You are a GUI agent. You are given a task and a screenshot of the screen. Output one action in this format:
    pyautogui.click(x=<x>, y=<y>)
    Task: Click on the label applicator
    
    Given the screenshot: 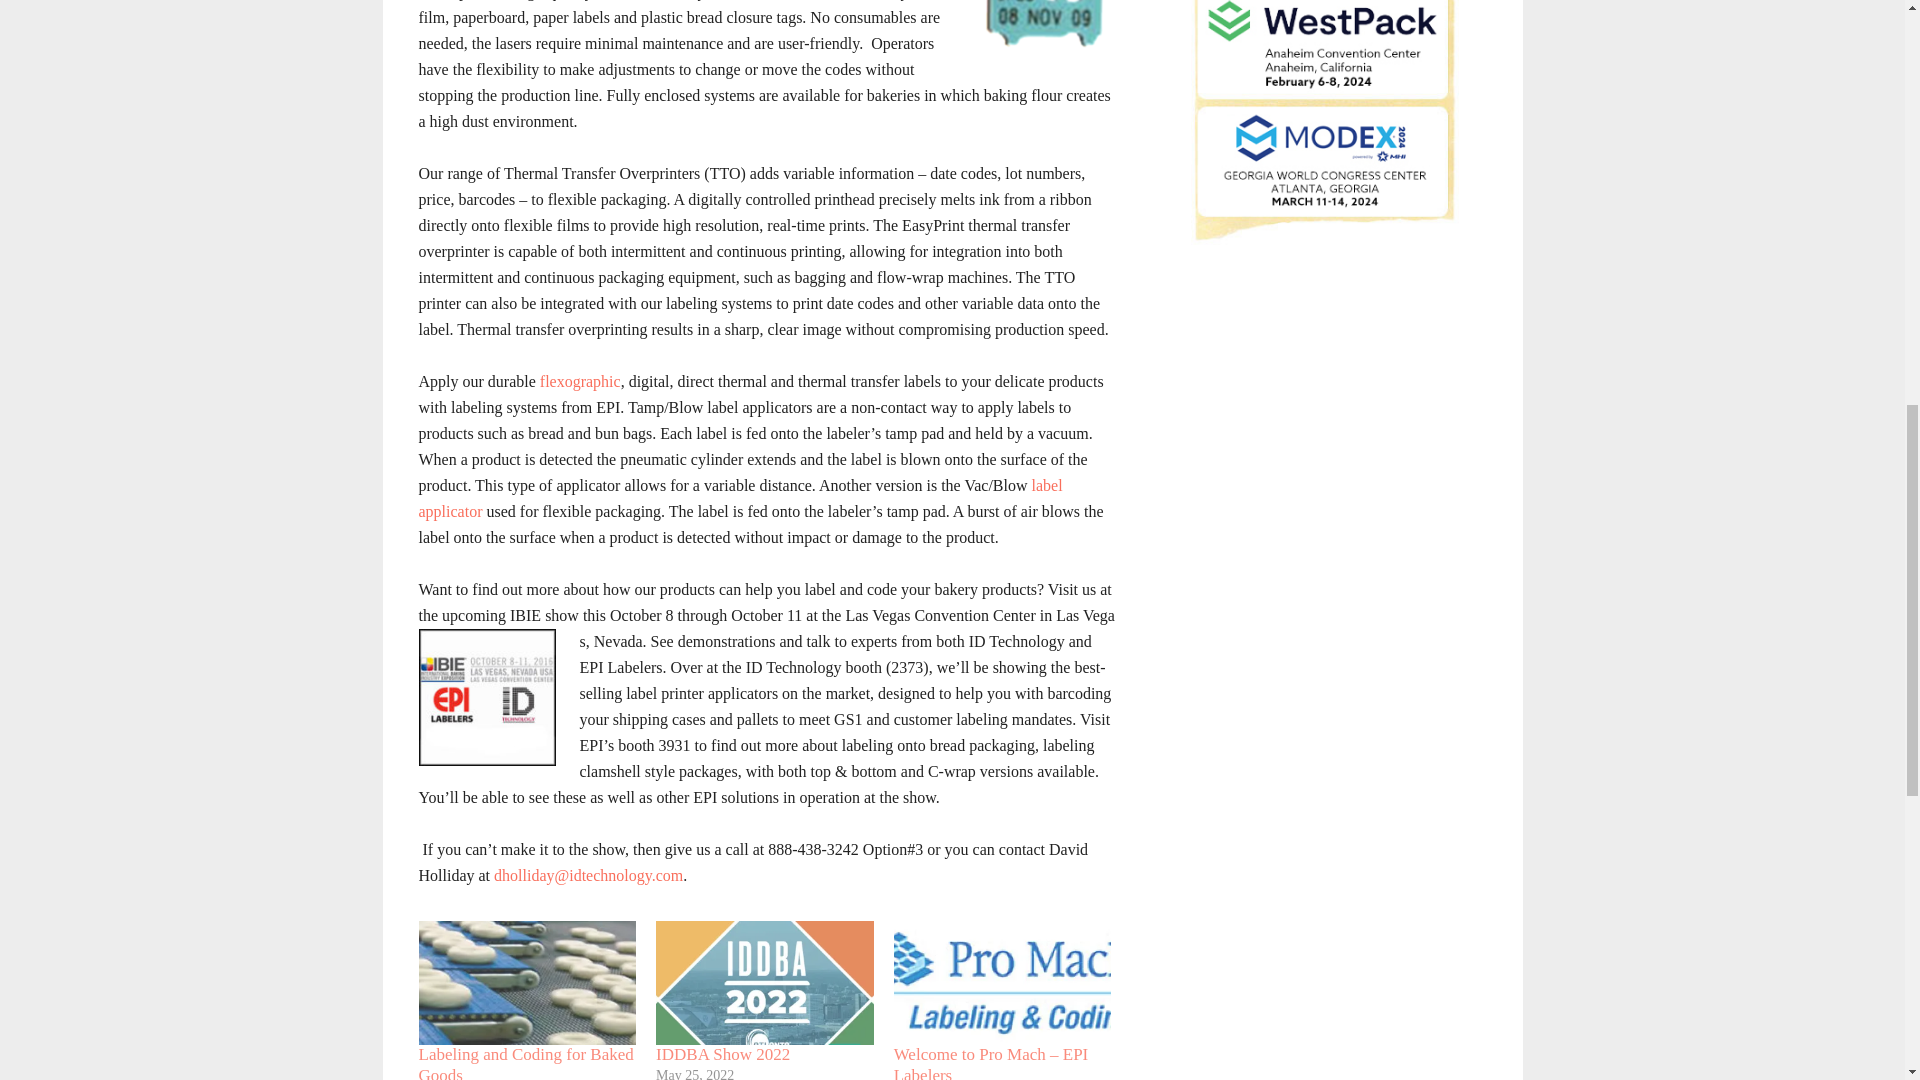 What is the action you would take?
    pyautogui.click(x=740, y=498)
    